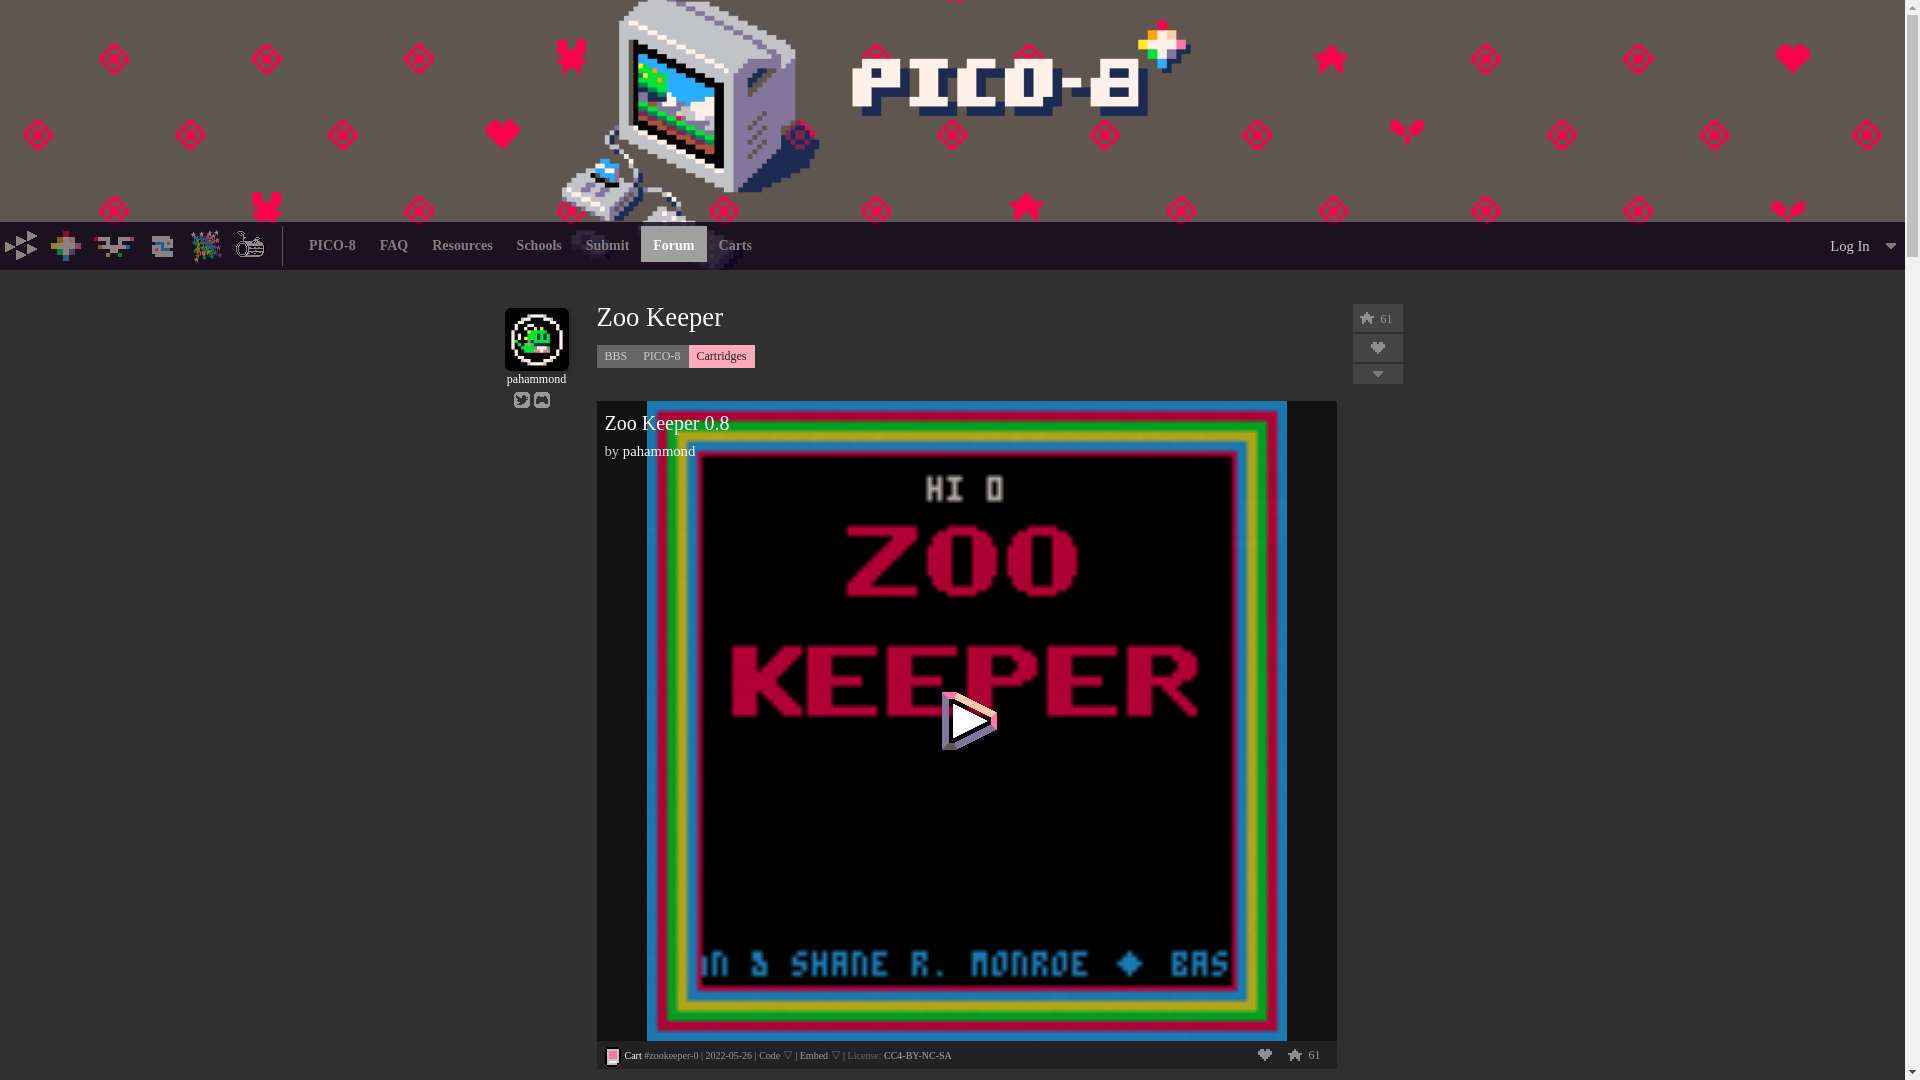 This screenshot has height=1080, width=1920. Describe the element at coordinates (615, 356) in the screenshot. I see `BBS` at that location.